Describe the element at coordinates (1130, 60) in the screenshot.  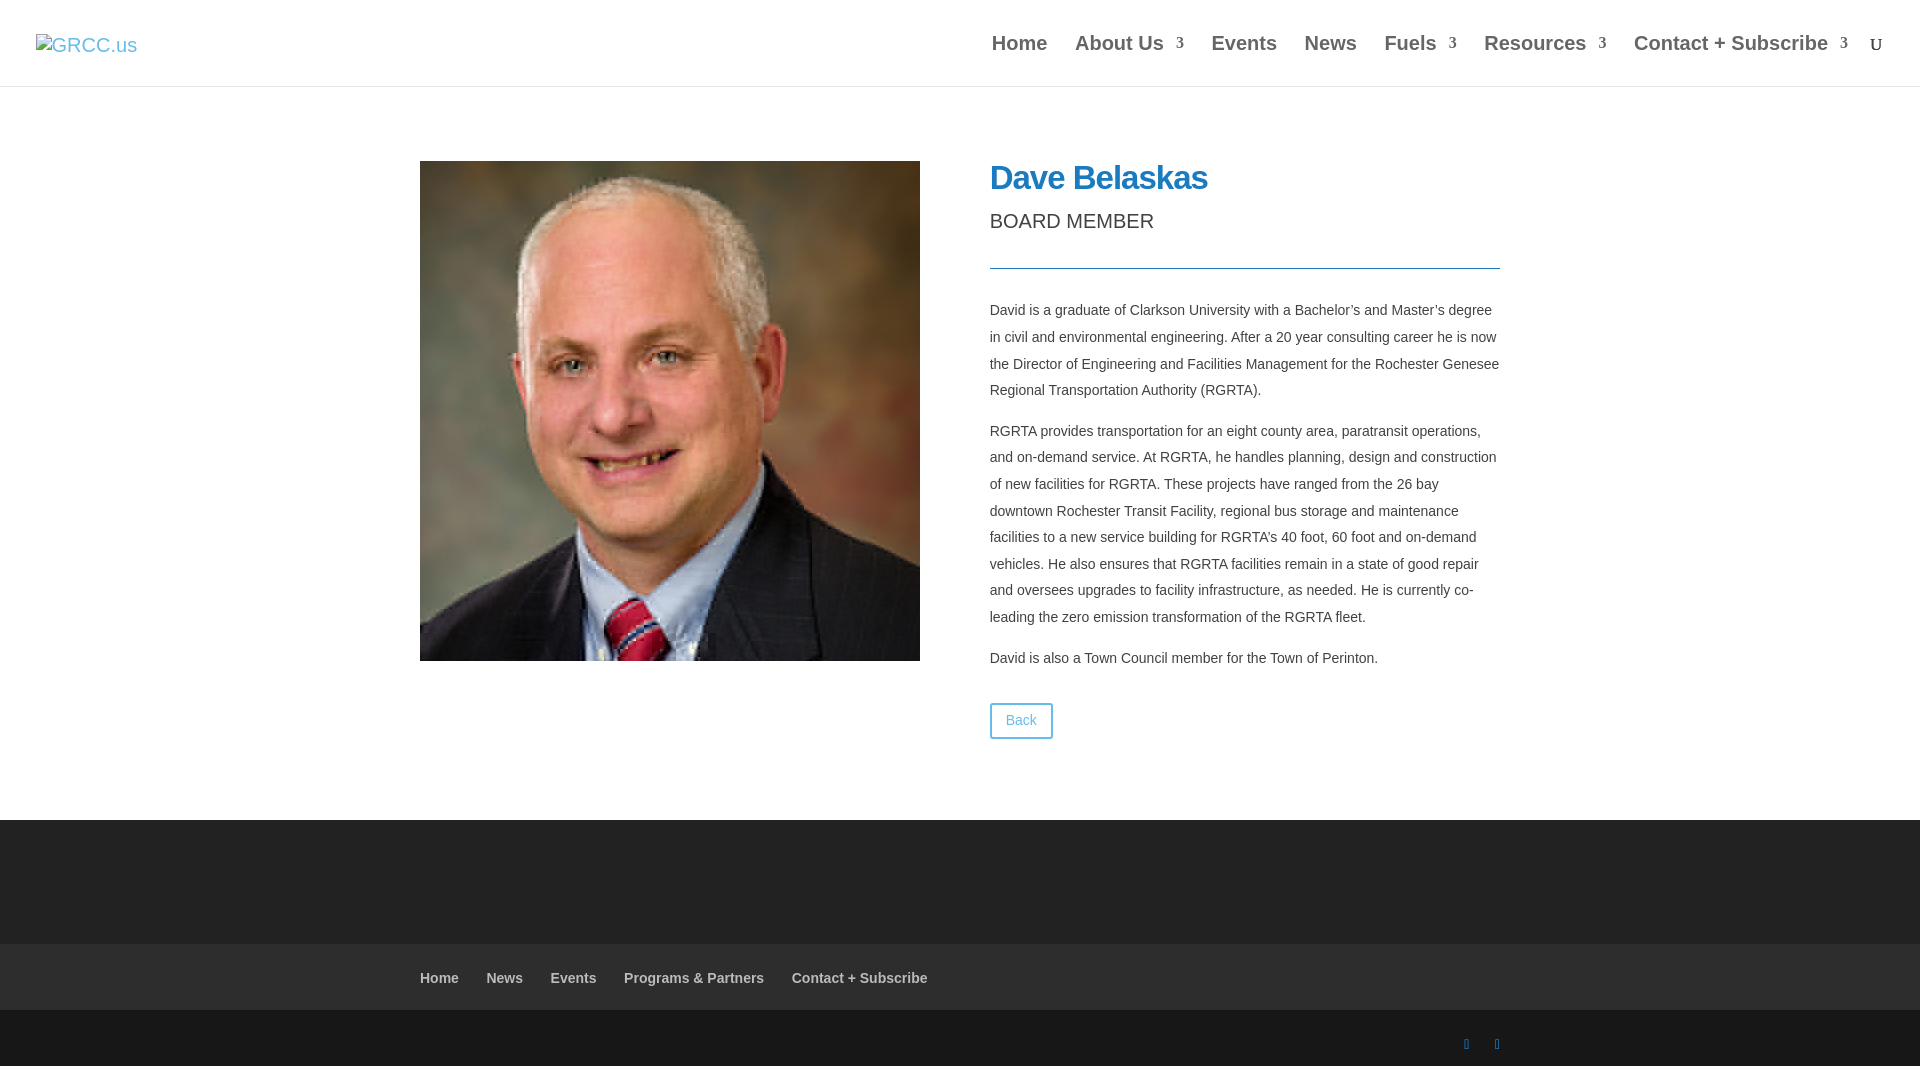
I see `About Us` at that location.